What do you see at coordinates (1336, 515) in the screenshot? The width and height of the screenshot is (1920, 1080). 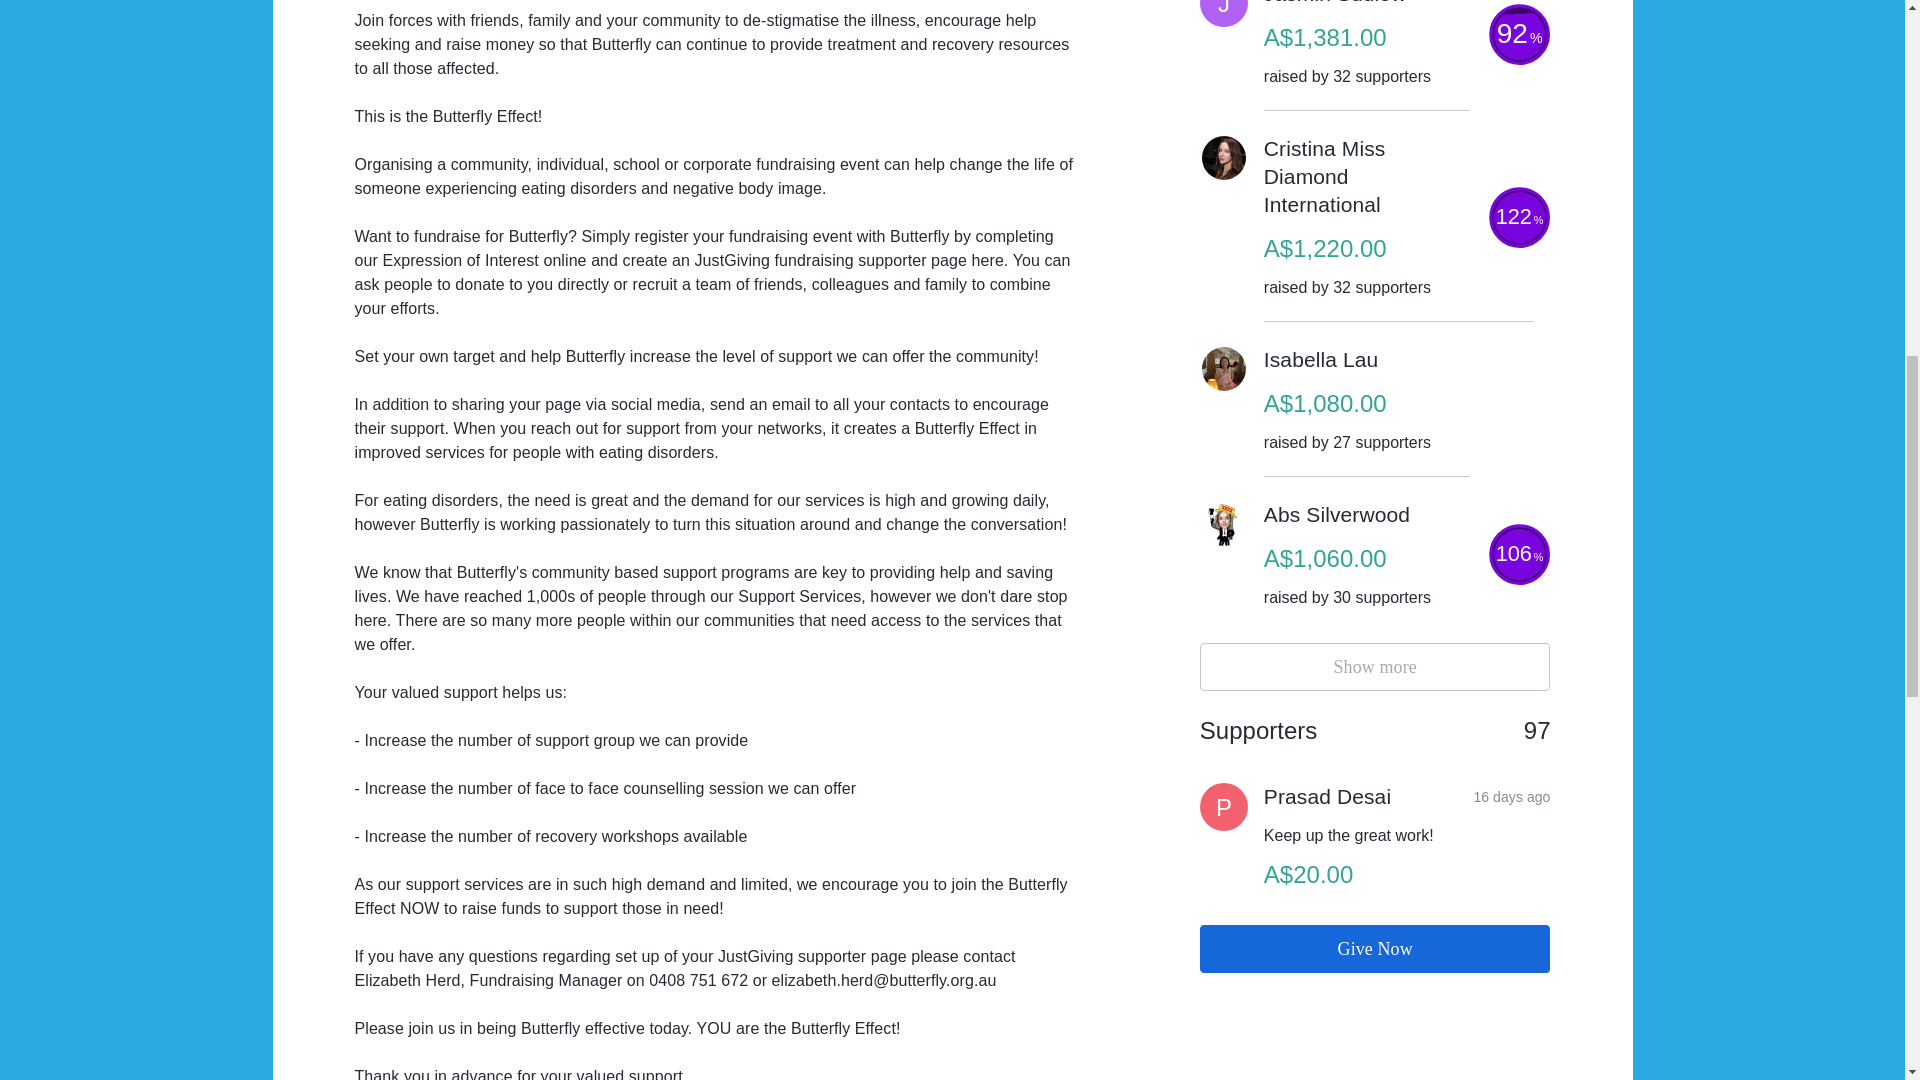 I see `Isabella Lau` at bounding box center [1336, 515].